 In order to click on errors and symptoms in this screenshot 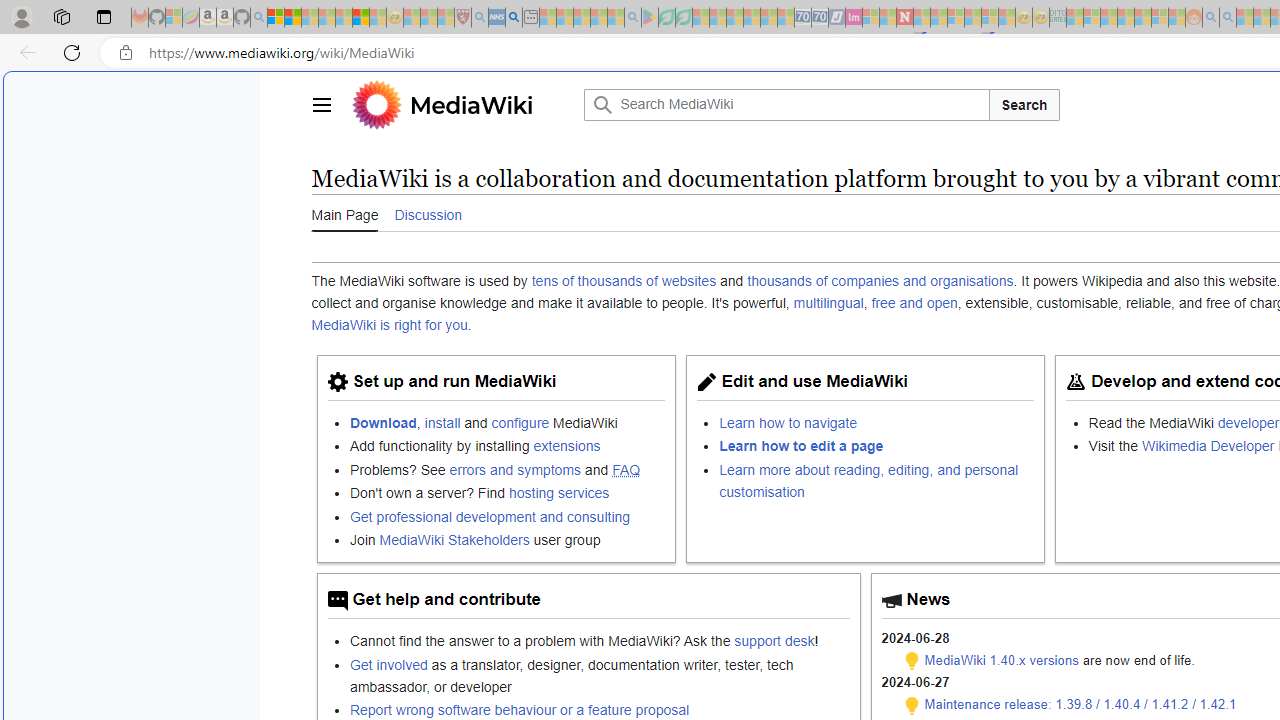, I will do `click(515, 469)`.